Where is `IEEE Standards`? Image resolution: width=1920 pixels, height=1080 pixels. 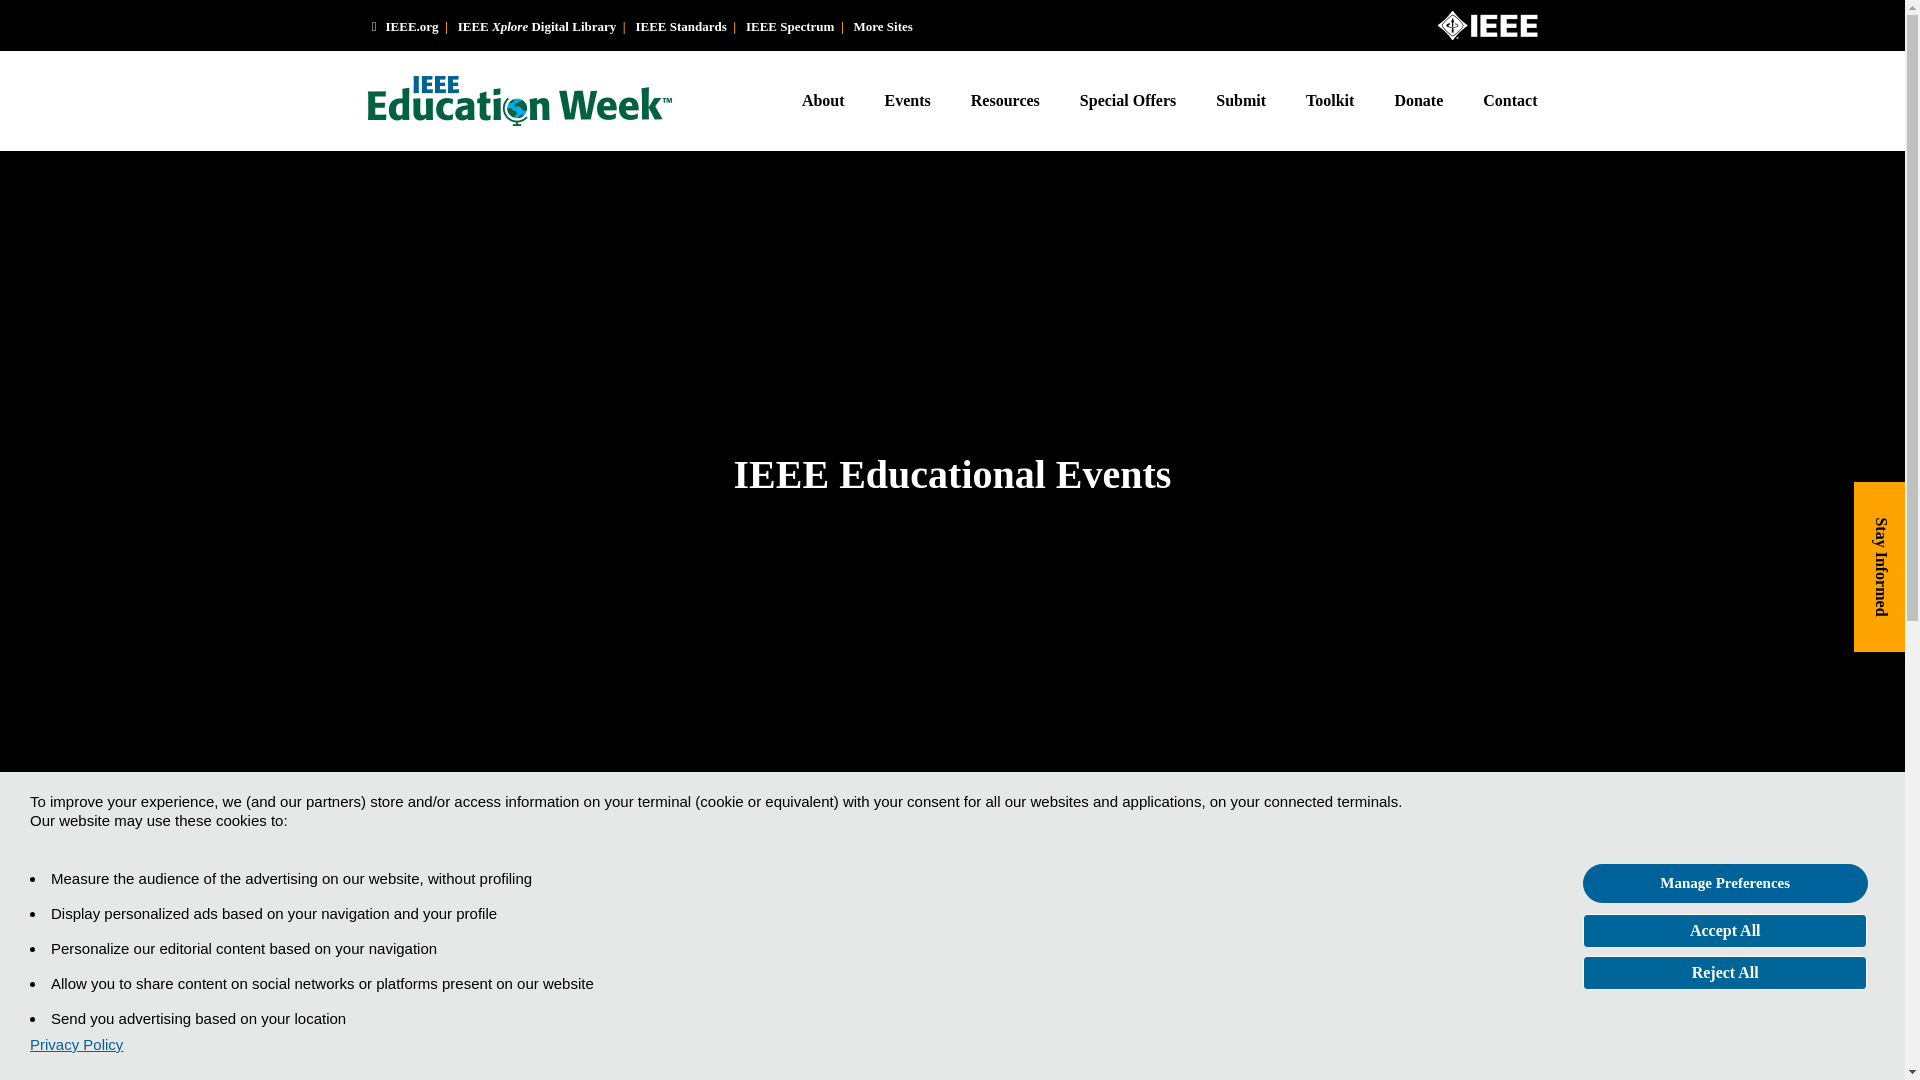 IEEE Standards is located at coordinates (680, 26).